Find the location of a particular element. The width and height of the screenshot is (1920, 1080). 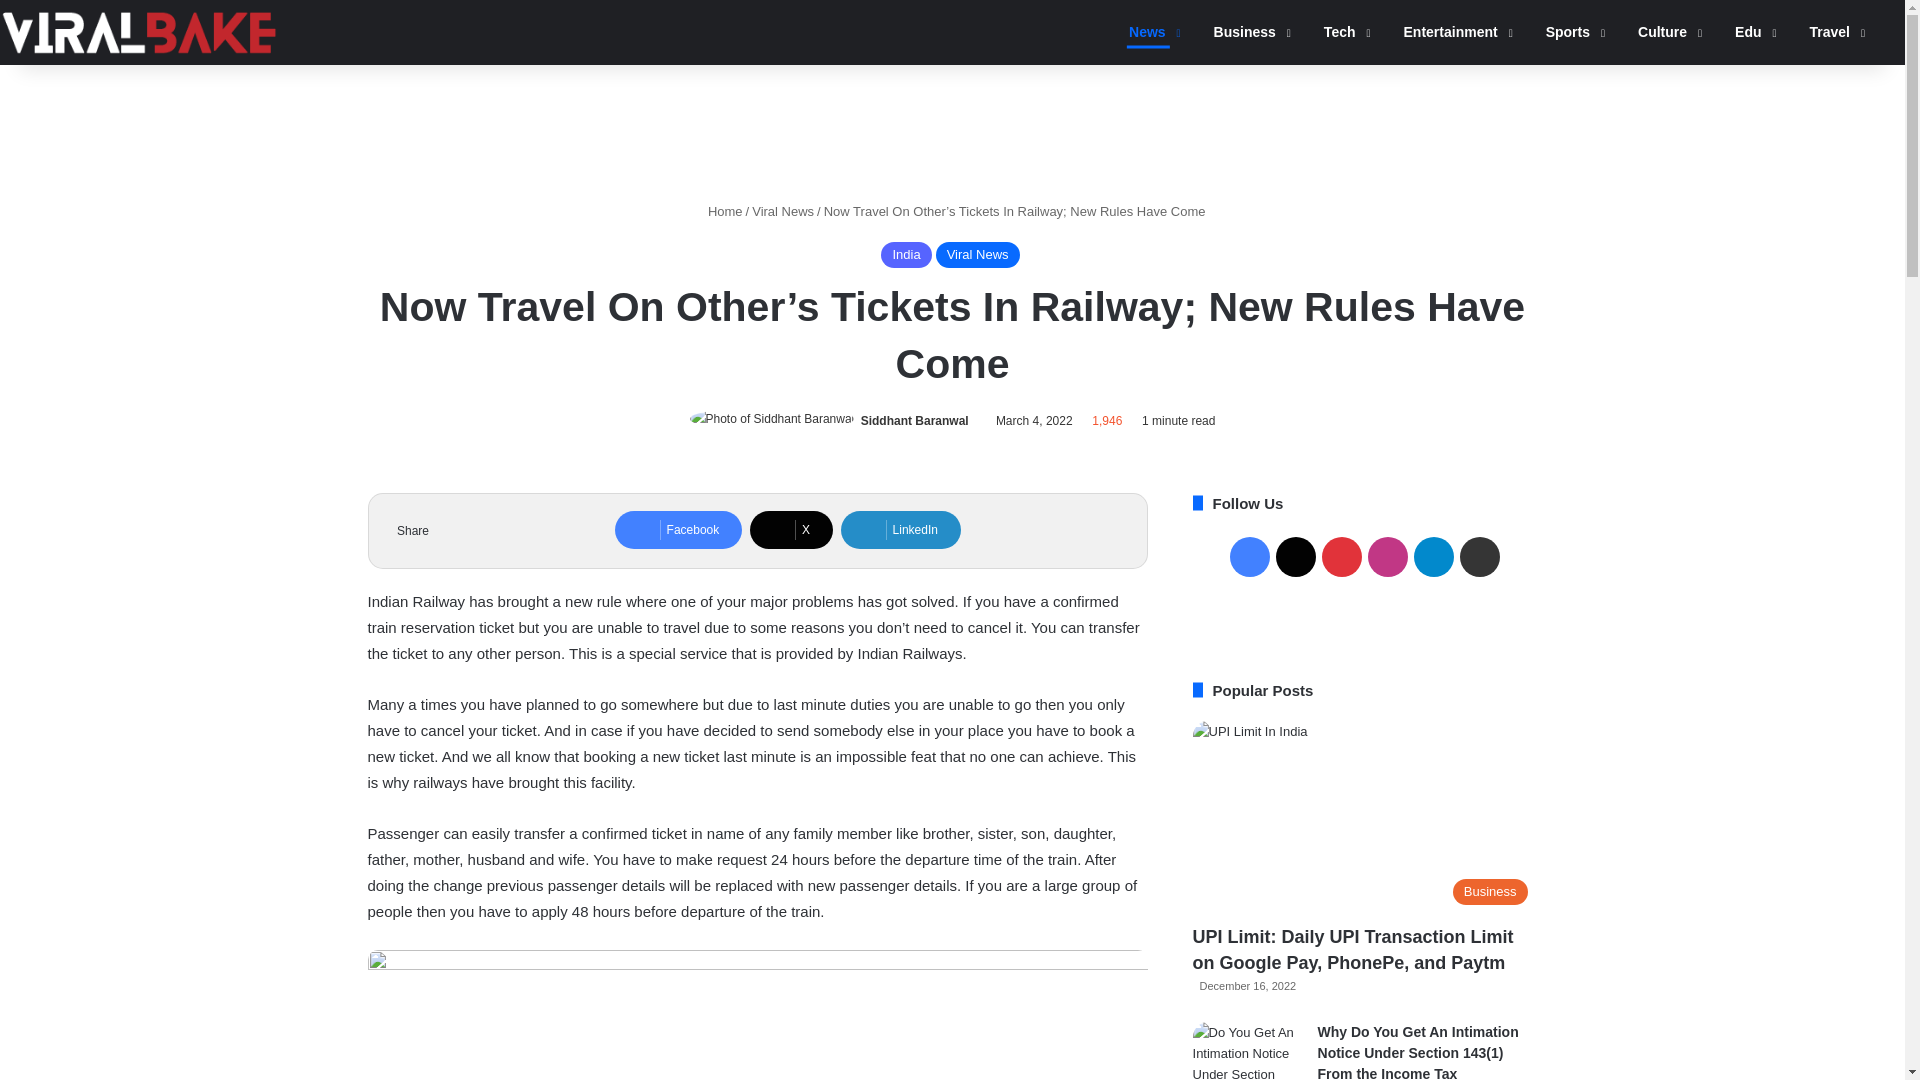

Siddhant Baranwal is located at coordinates (914, 420).